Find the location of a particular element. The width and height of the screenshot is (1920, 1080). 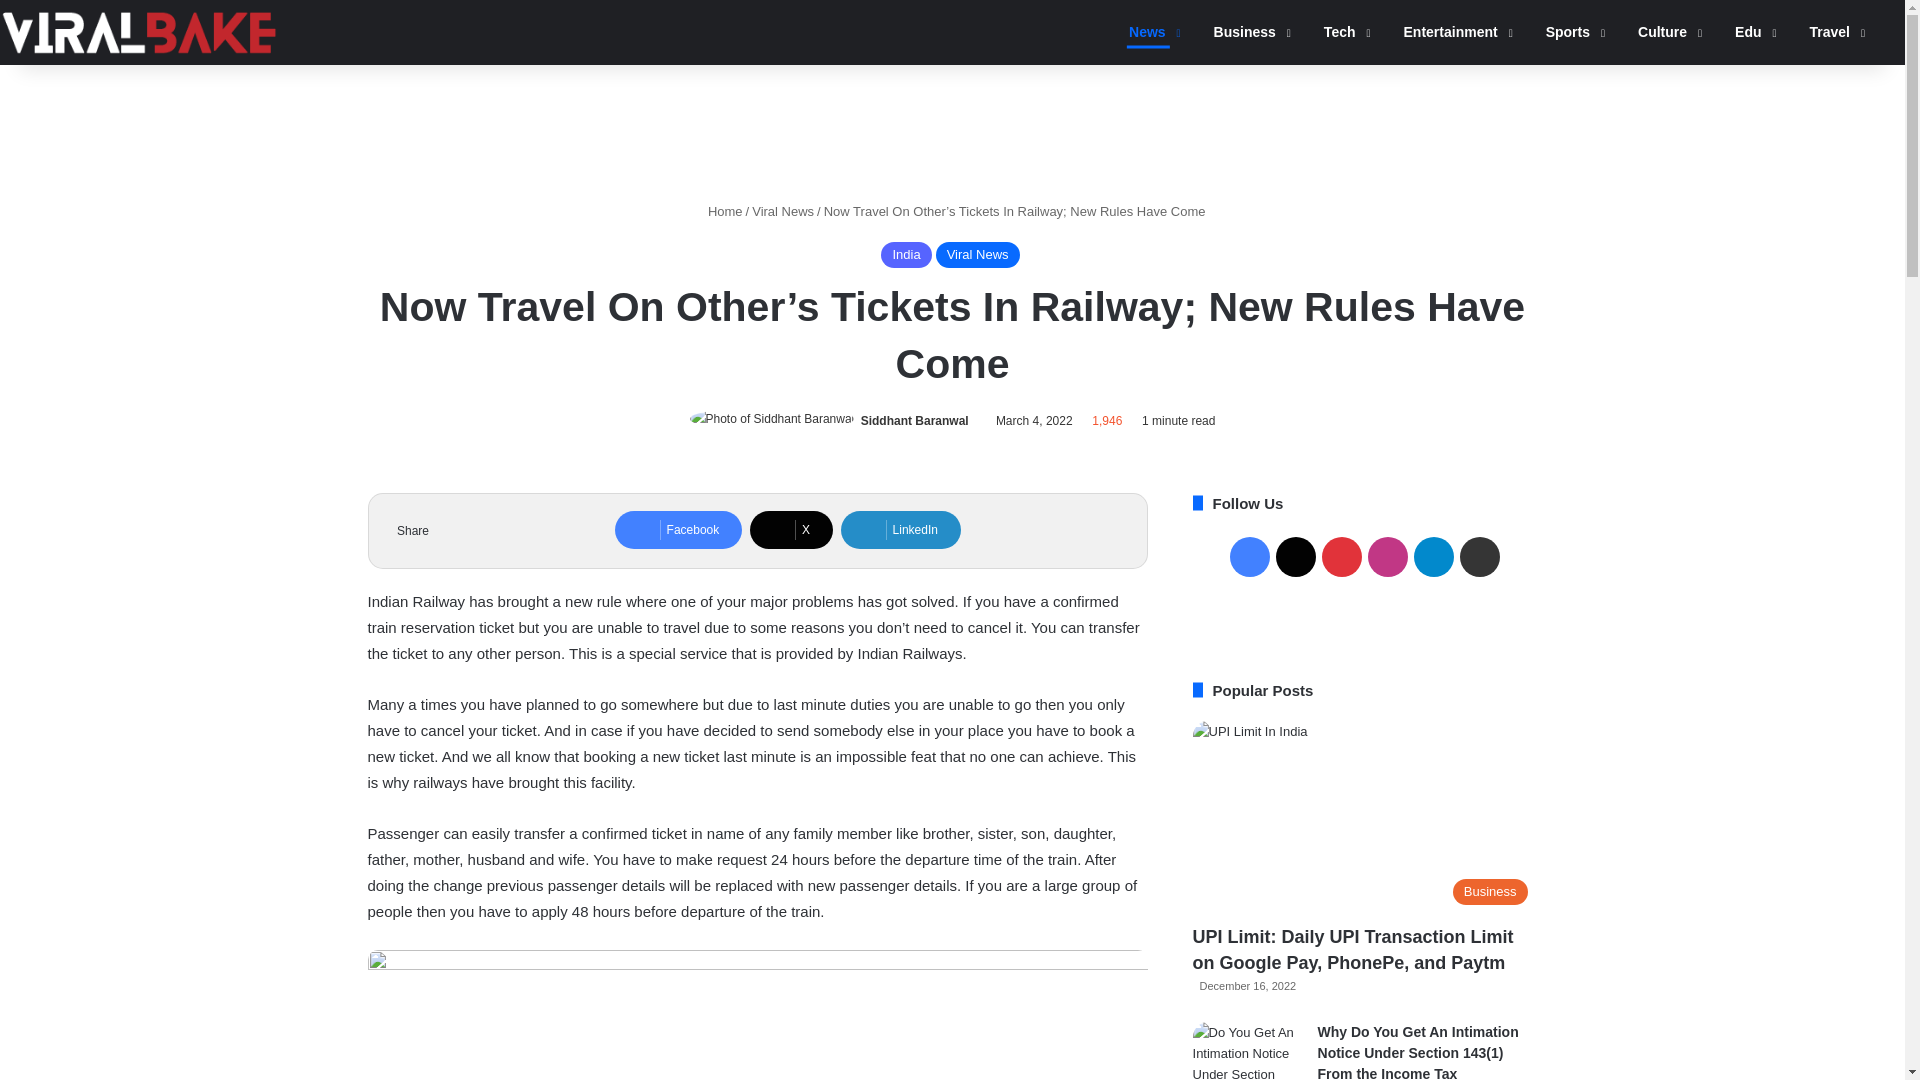

Siddhant Baranwal is located at coordinates (914, 420).